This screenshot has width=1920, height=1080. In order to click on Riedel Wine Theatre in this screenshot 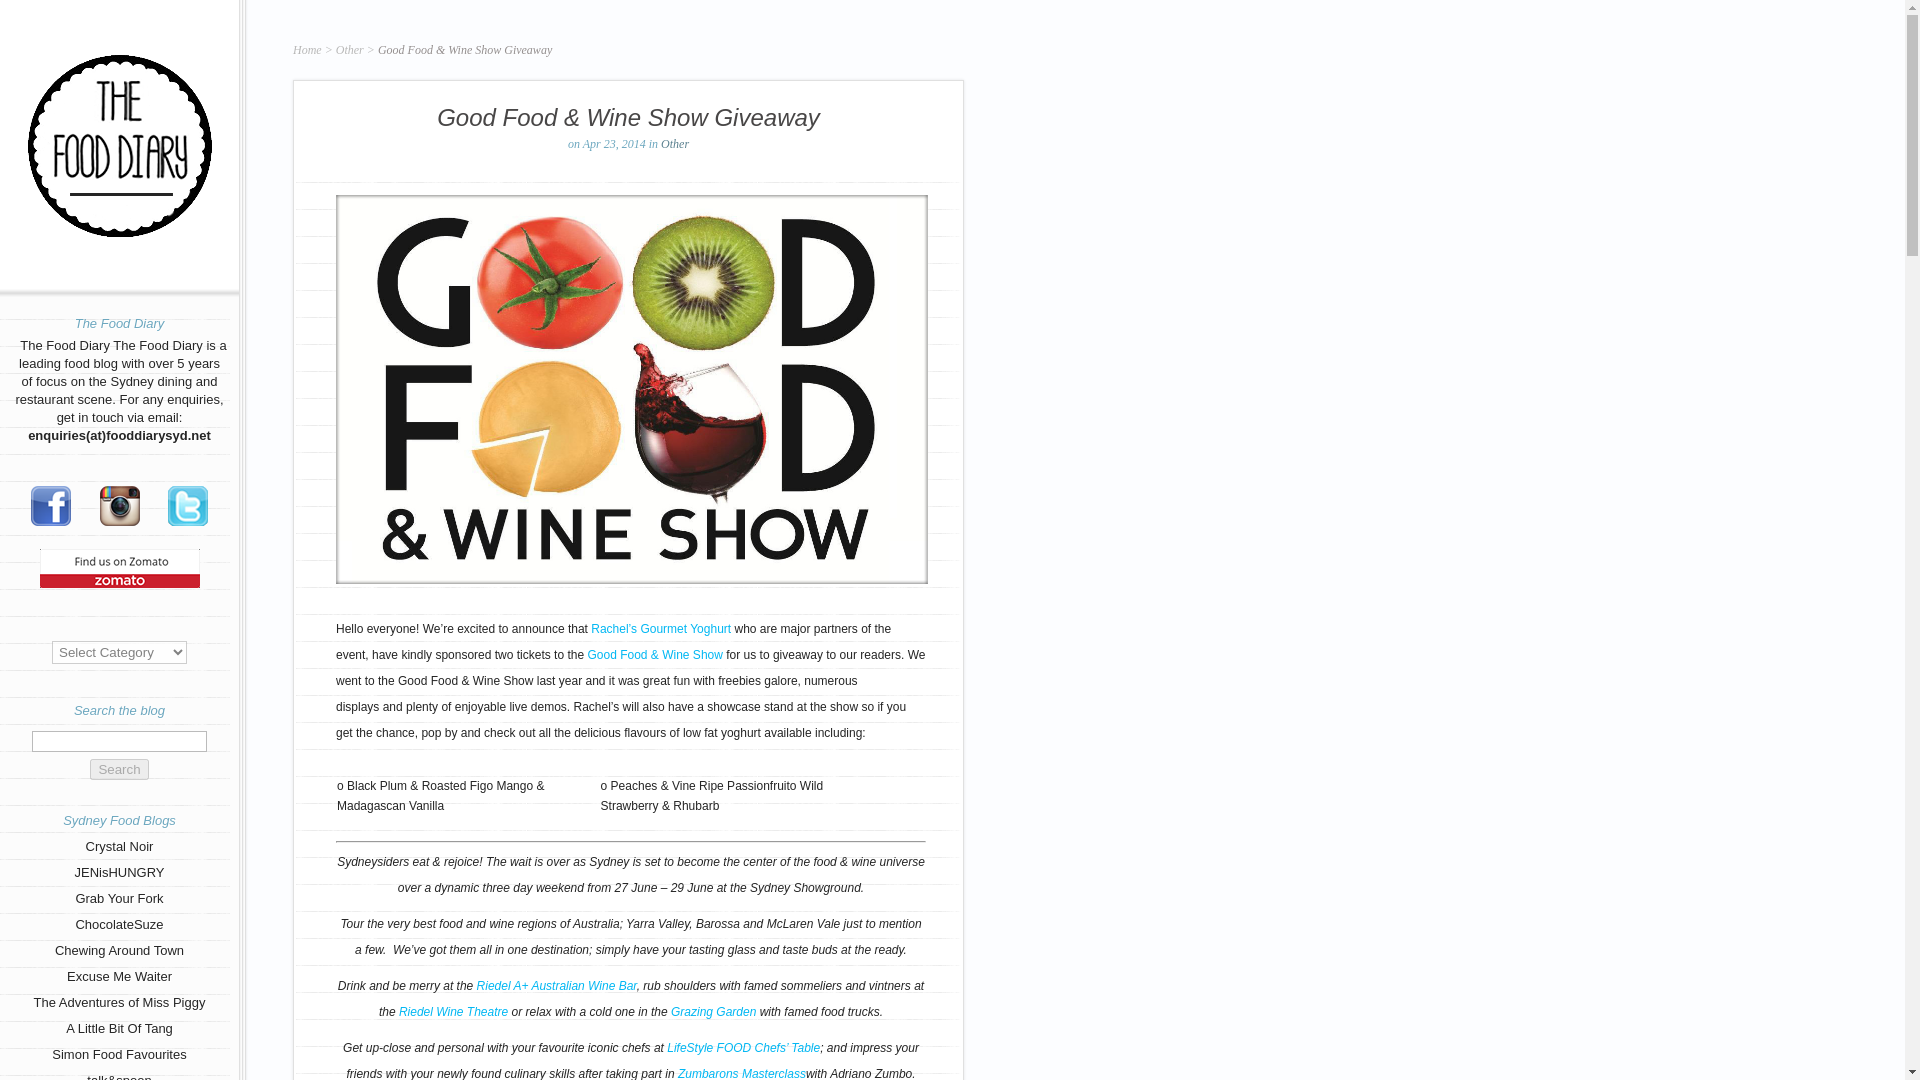, I will do `click(454, 1012)`.